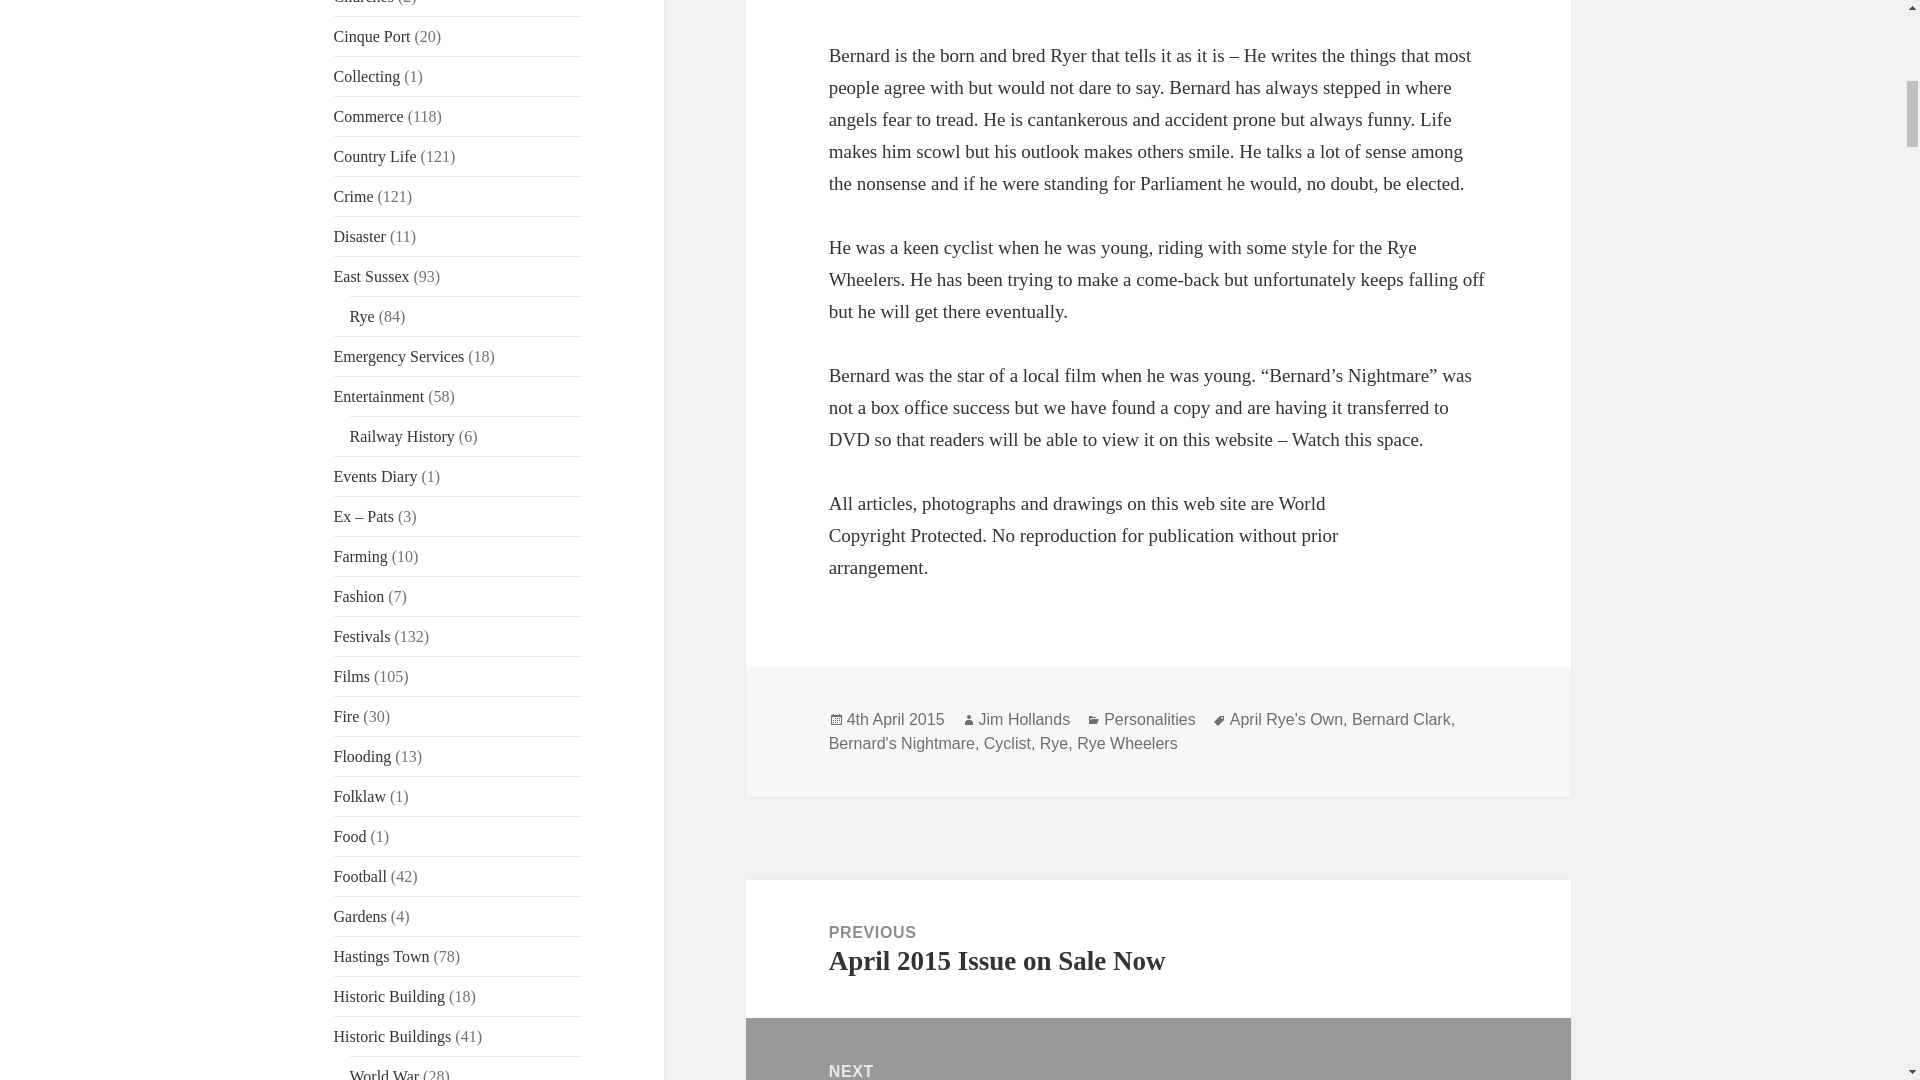  What do you see at coordinates (360, 556) in the screenshot?
I see `Farming` at bounding box center [360, 556].